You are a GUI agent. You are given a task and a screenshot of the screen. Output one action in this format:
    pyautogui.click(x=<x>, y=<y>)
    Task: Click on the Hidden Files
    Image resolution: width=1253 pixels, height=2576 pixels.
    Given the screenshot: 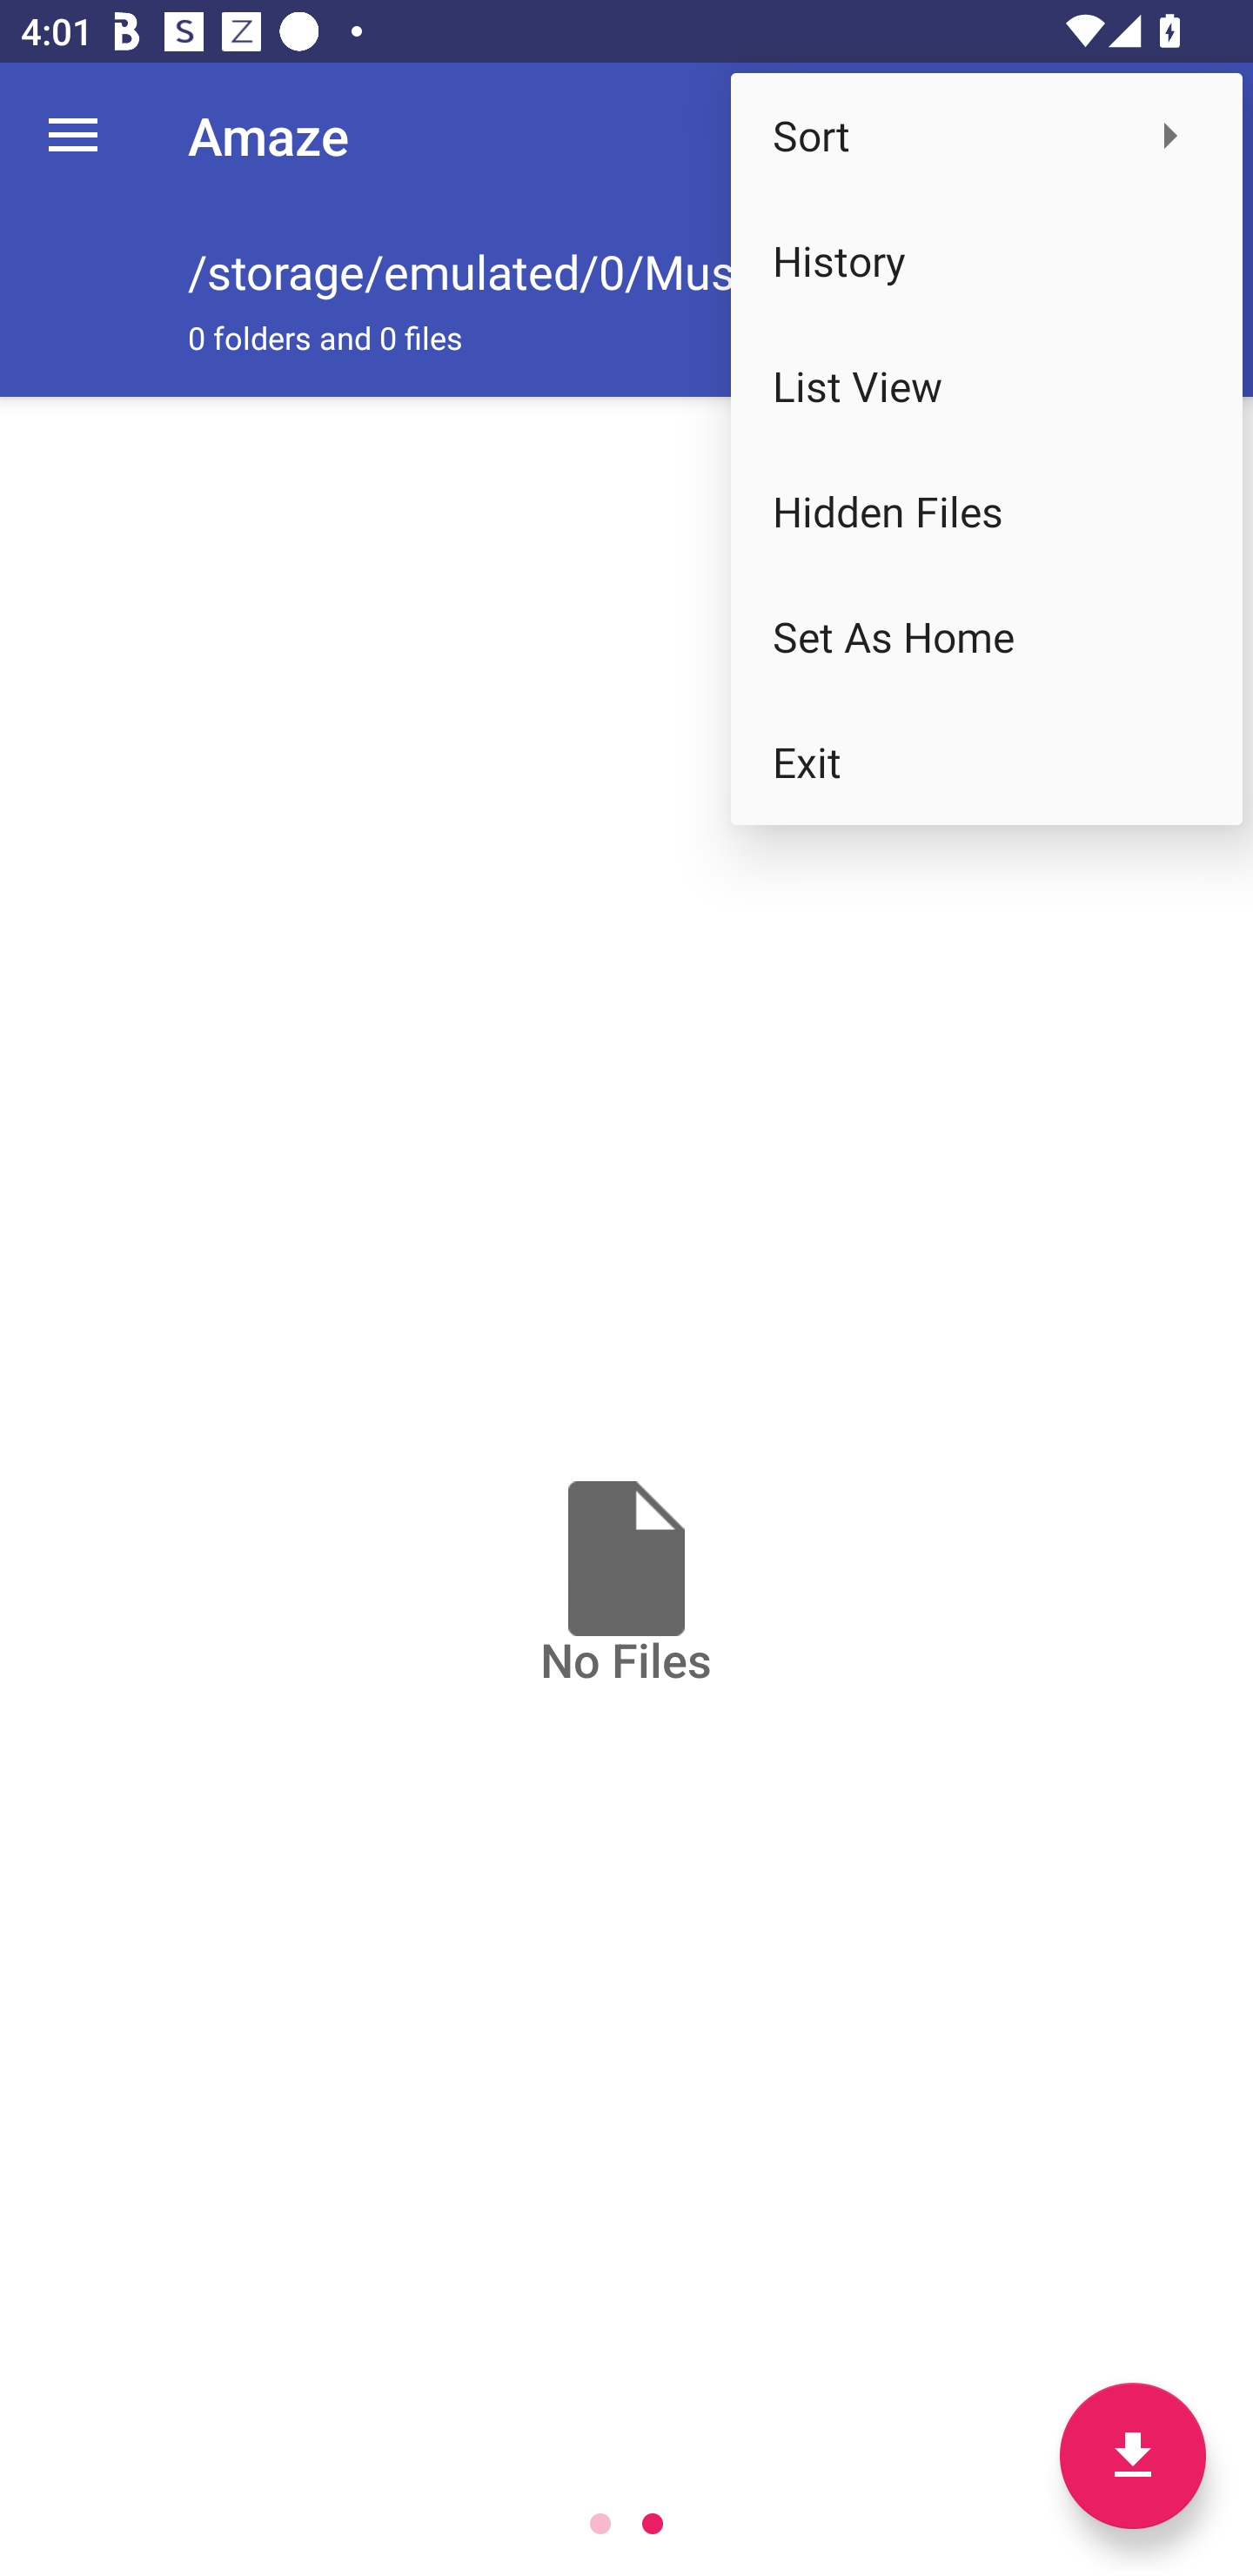 What is the action you would take?
    pyautogui.click(x=987, y=512)
    